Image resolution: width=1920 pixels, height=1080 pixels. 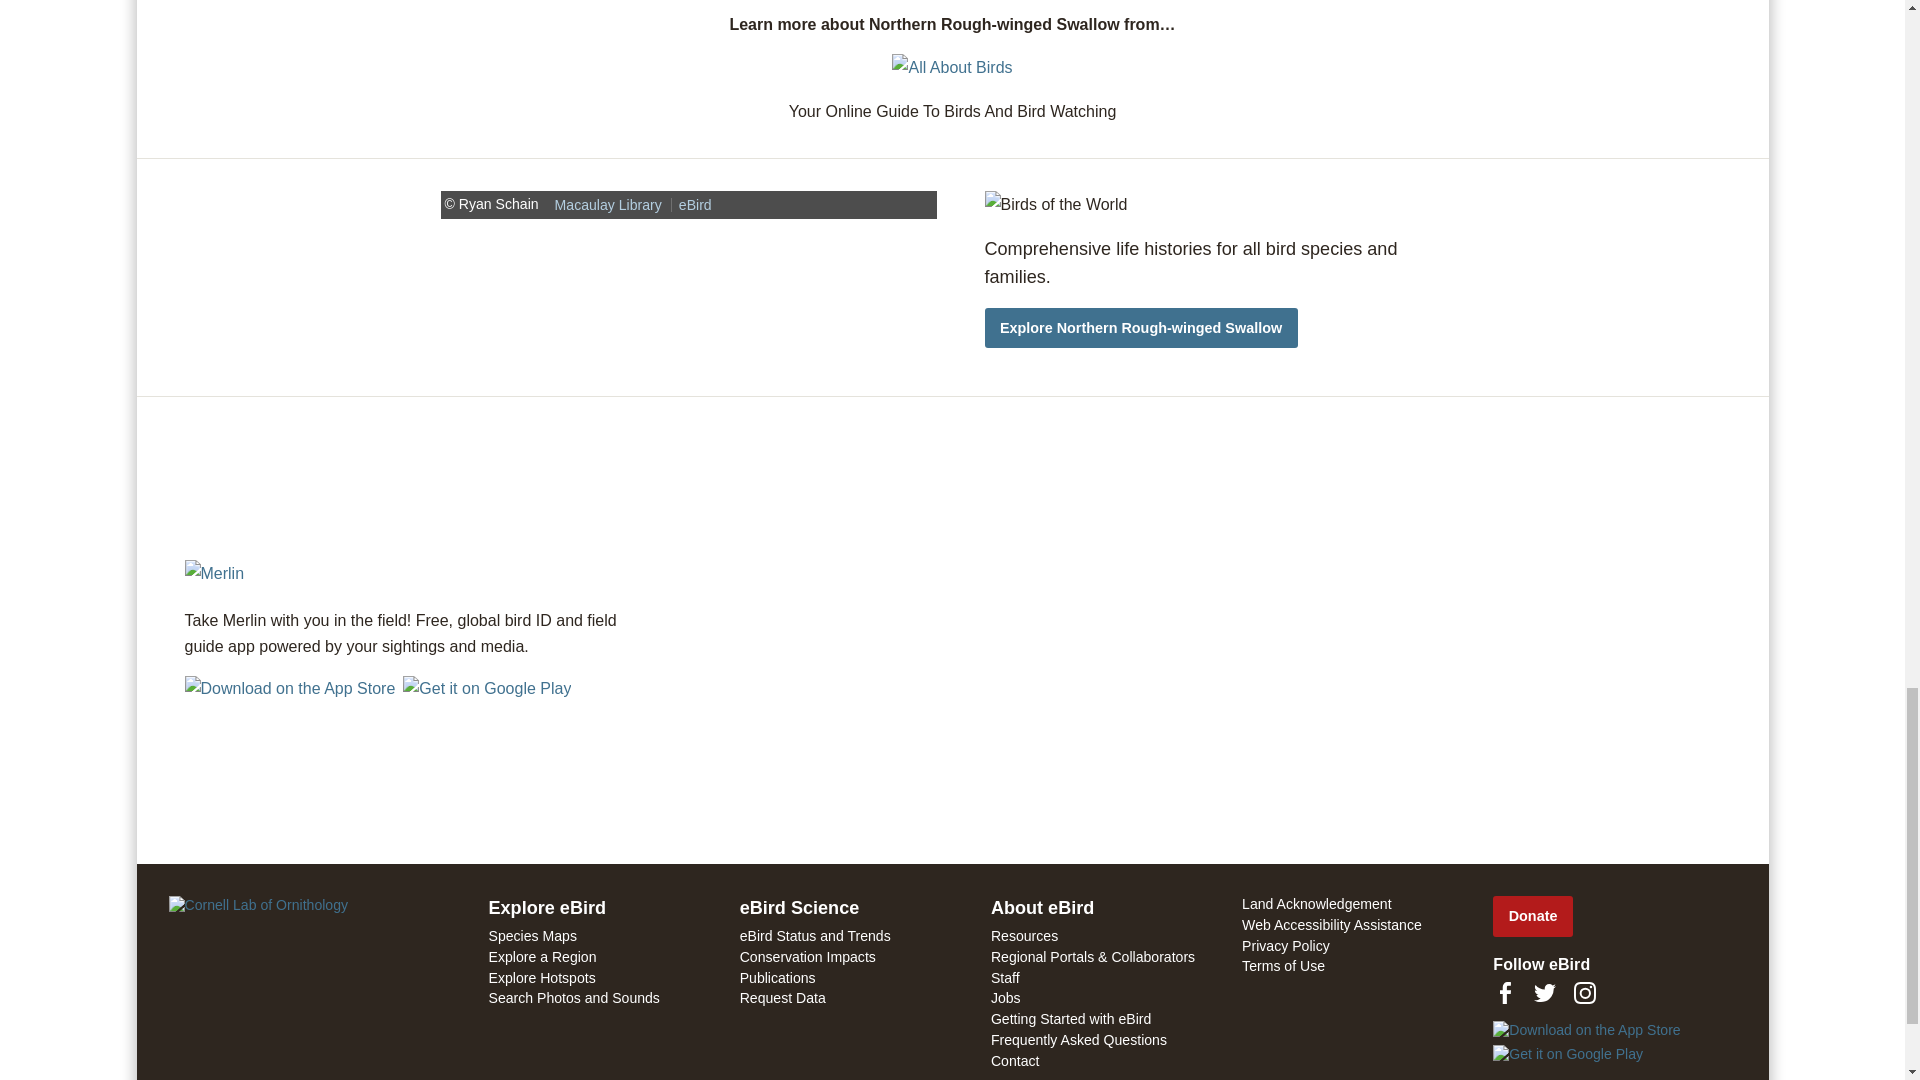 I want to click on Follow us on Twitter, so click(x=1544, y=992).